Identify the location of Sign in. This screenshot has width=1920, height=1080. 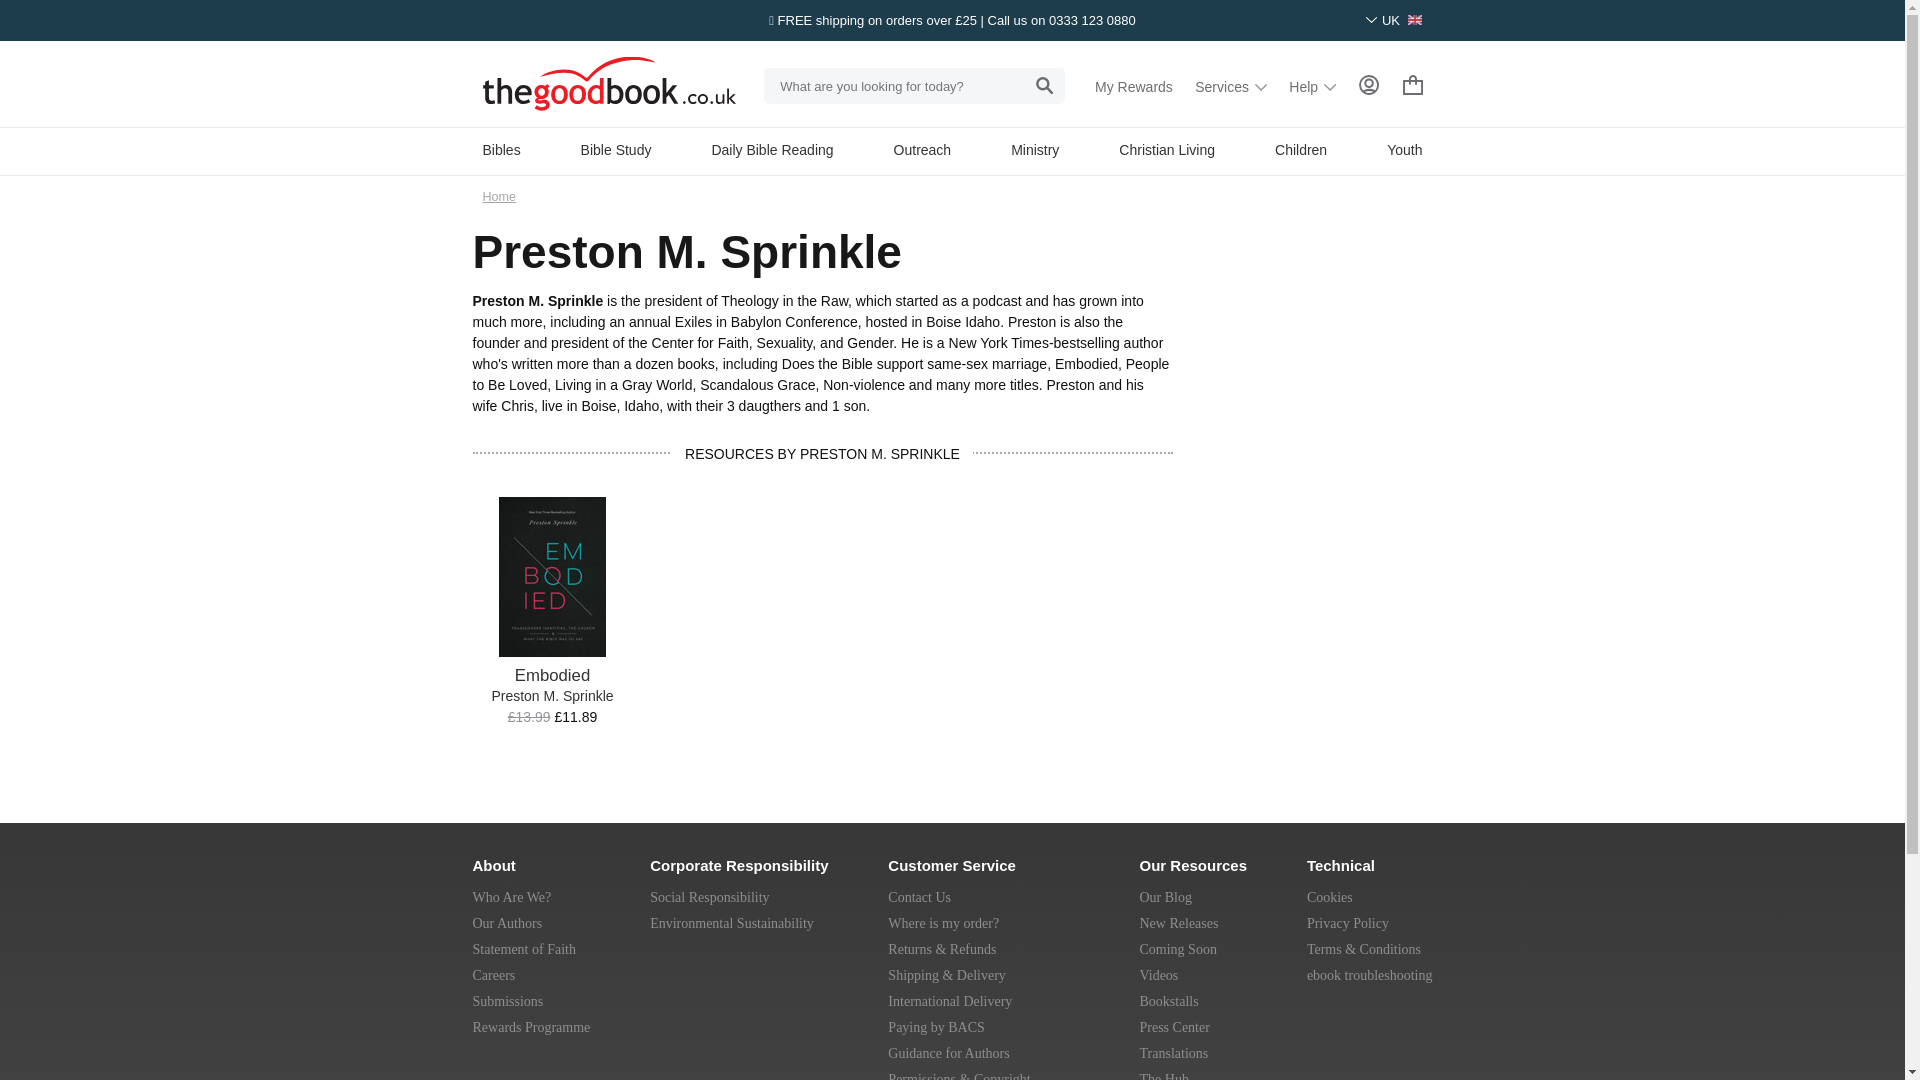
(1368, 84).